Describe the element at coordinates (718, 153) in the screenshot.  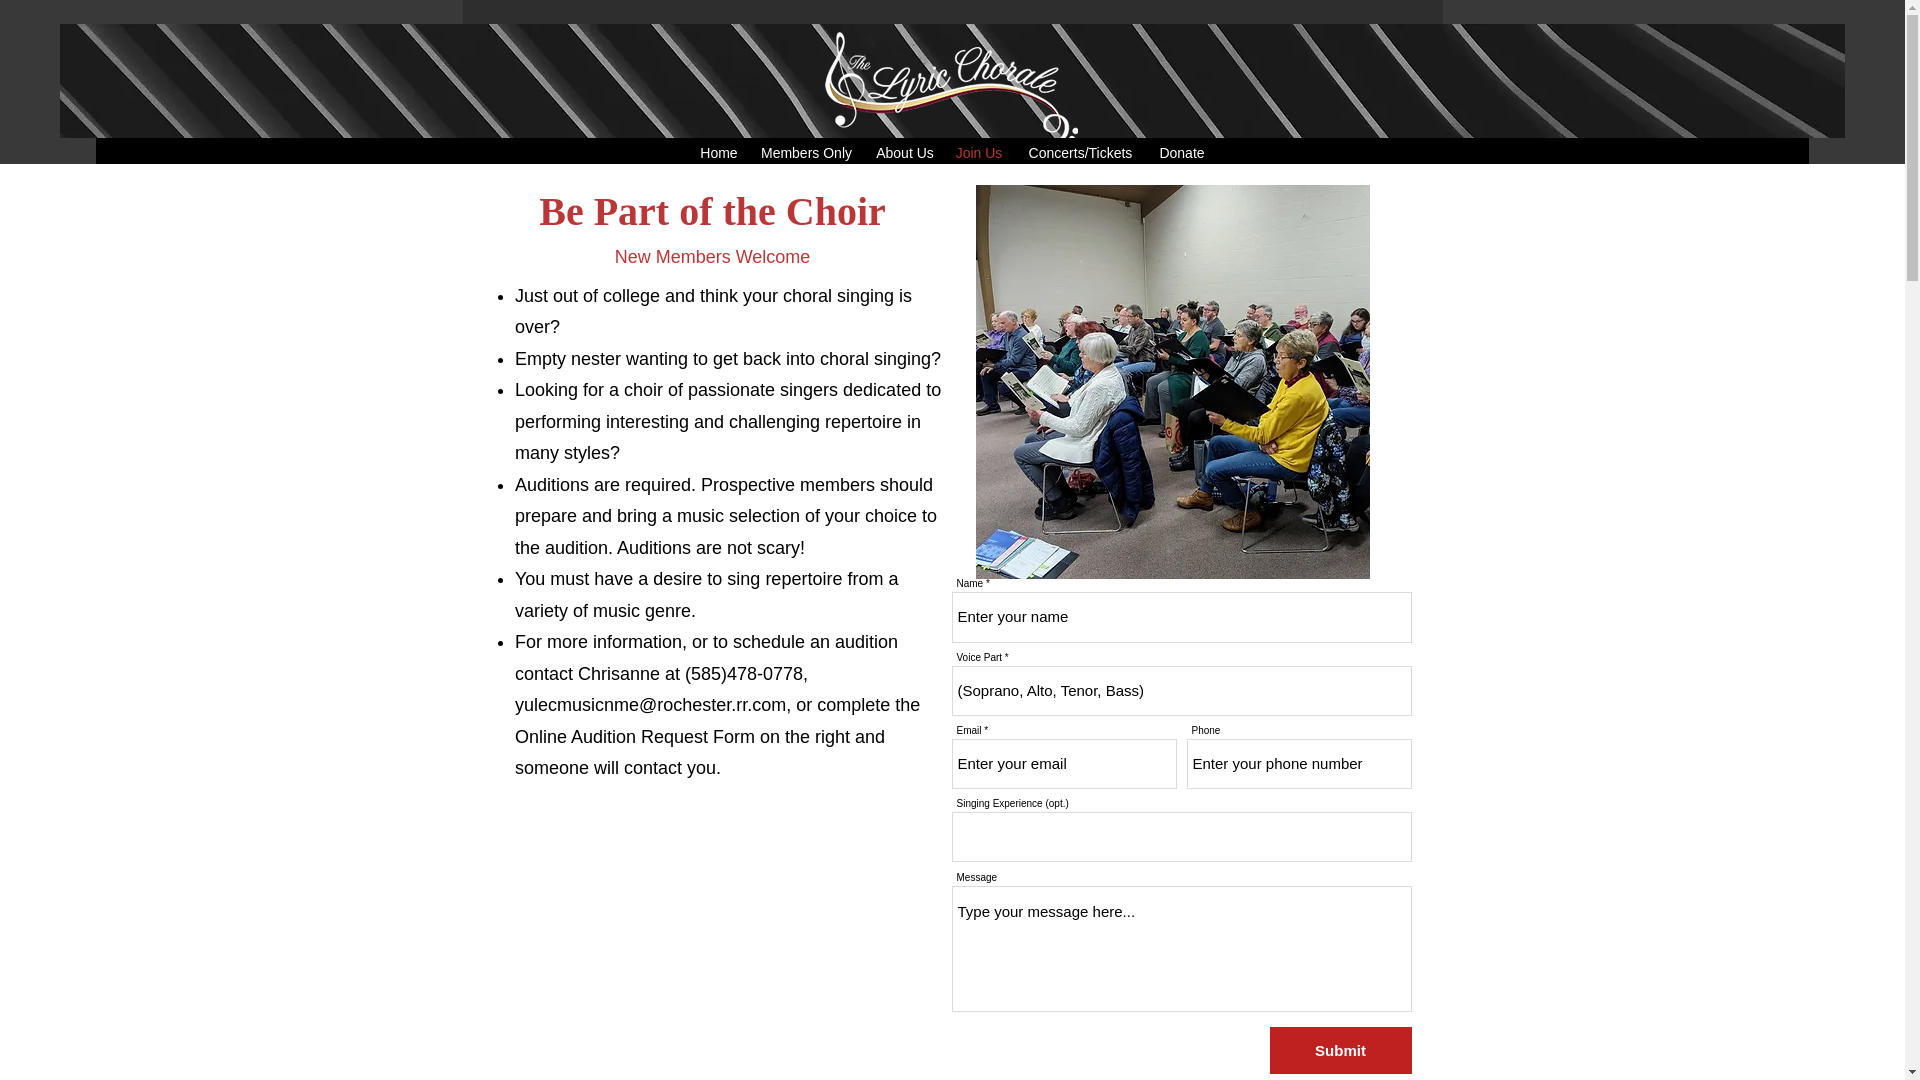
I see `Home` at that location.